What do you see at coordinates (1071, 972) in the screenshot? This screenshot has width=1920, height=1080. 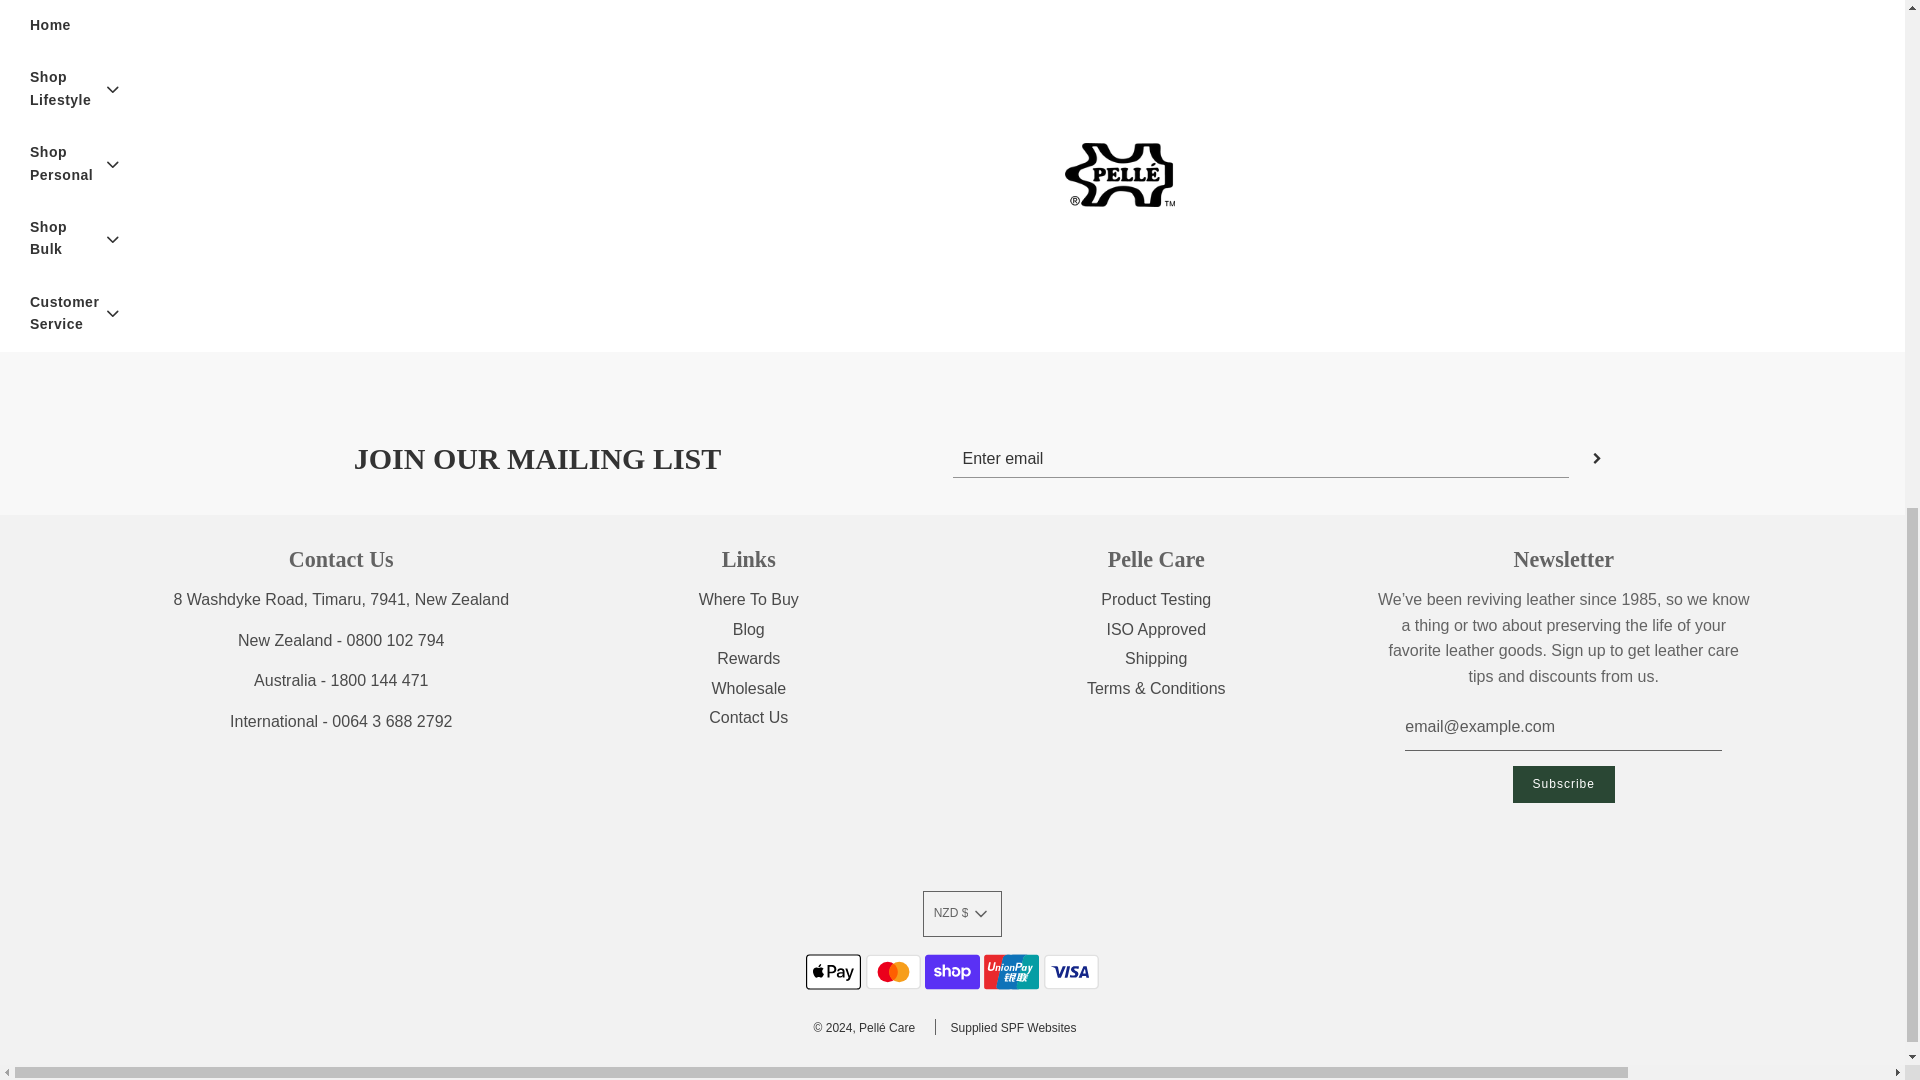 I see `Visa` at bounding box center [1071, 972].